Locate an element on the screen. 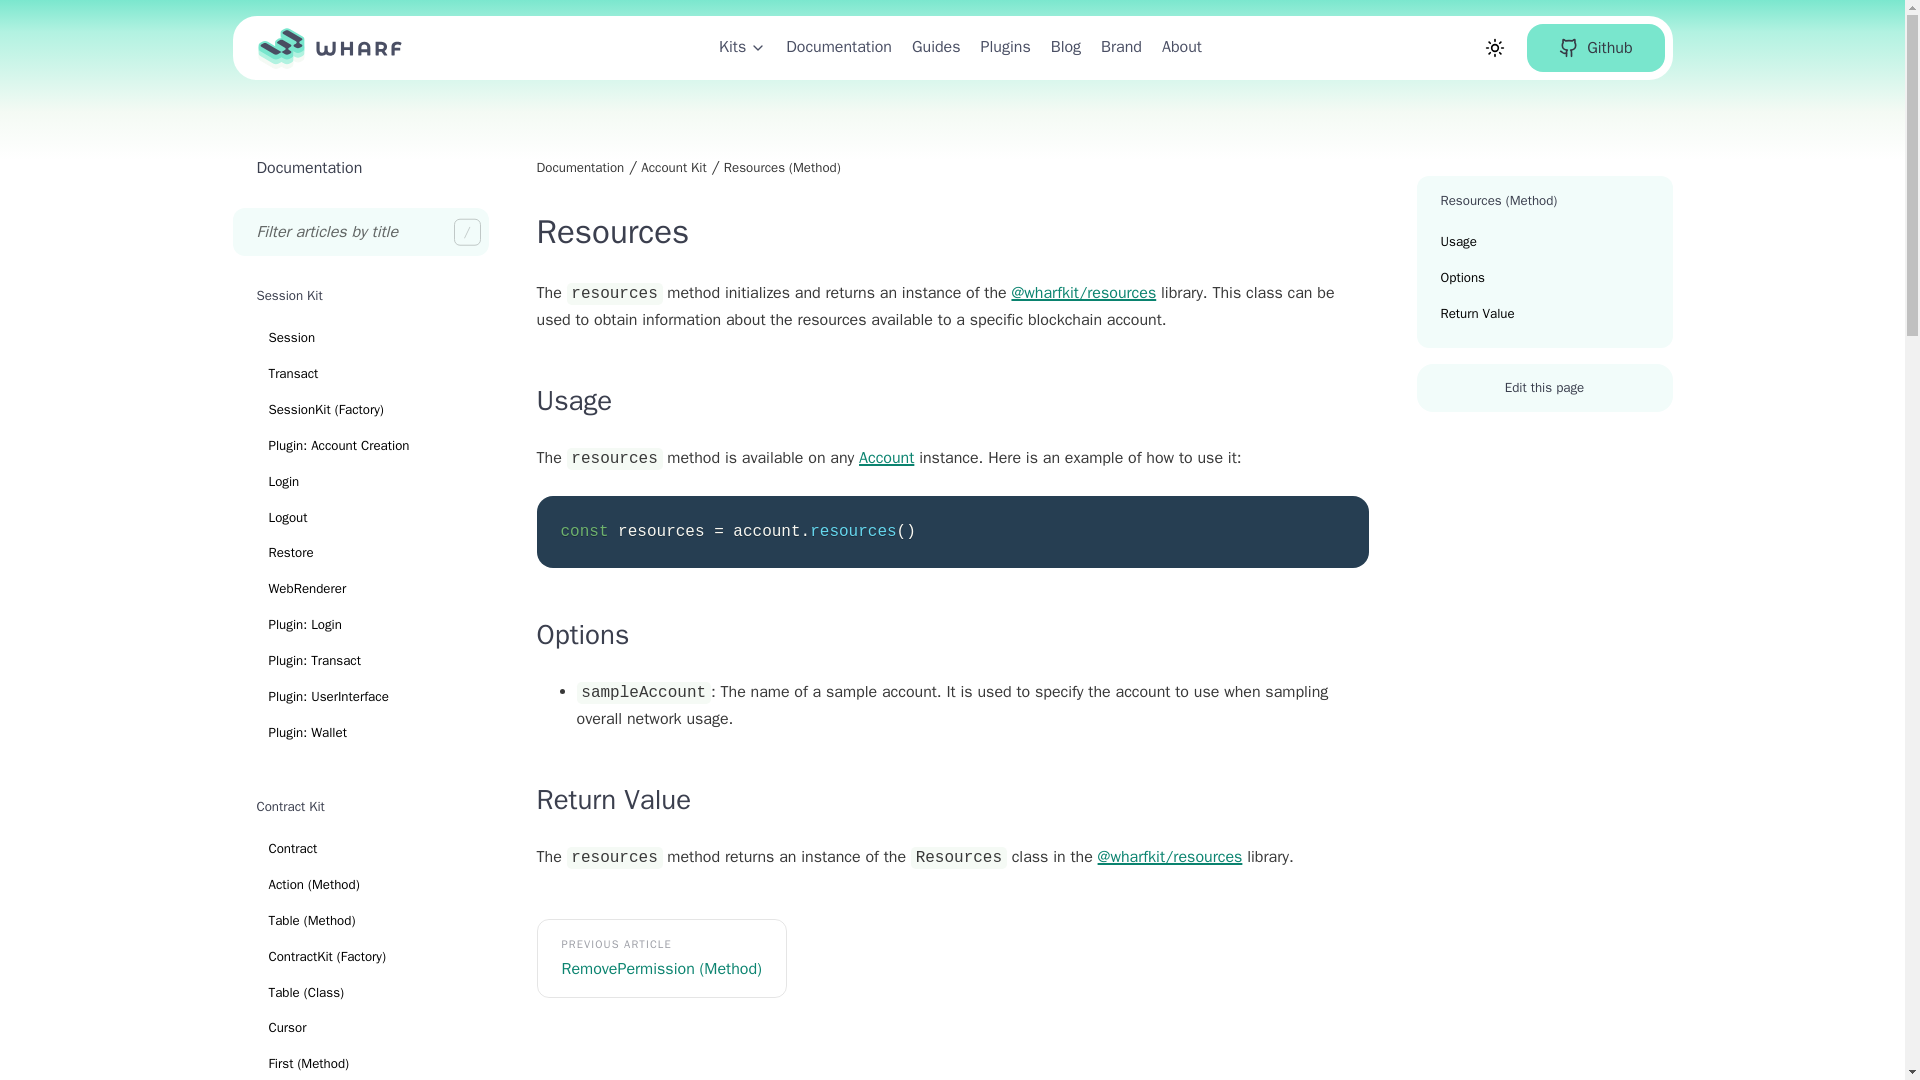 Image resolution: width=1920 pixels, height=1080 pixels. Session is located at coordinates (360, 338).